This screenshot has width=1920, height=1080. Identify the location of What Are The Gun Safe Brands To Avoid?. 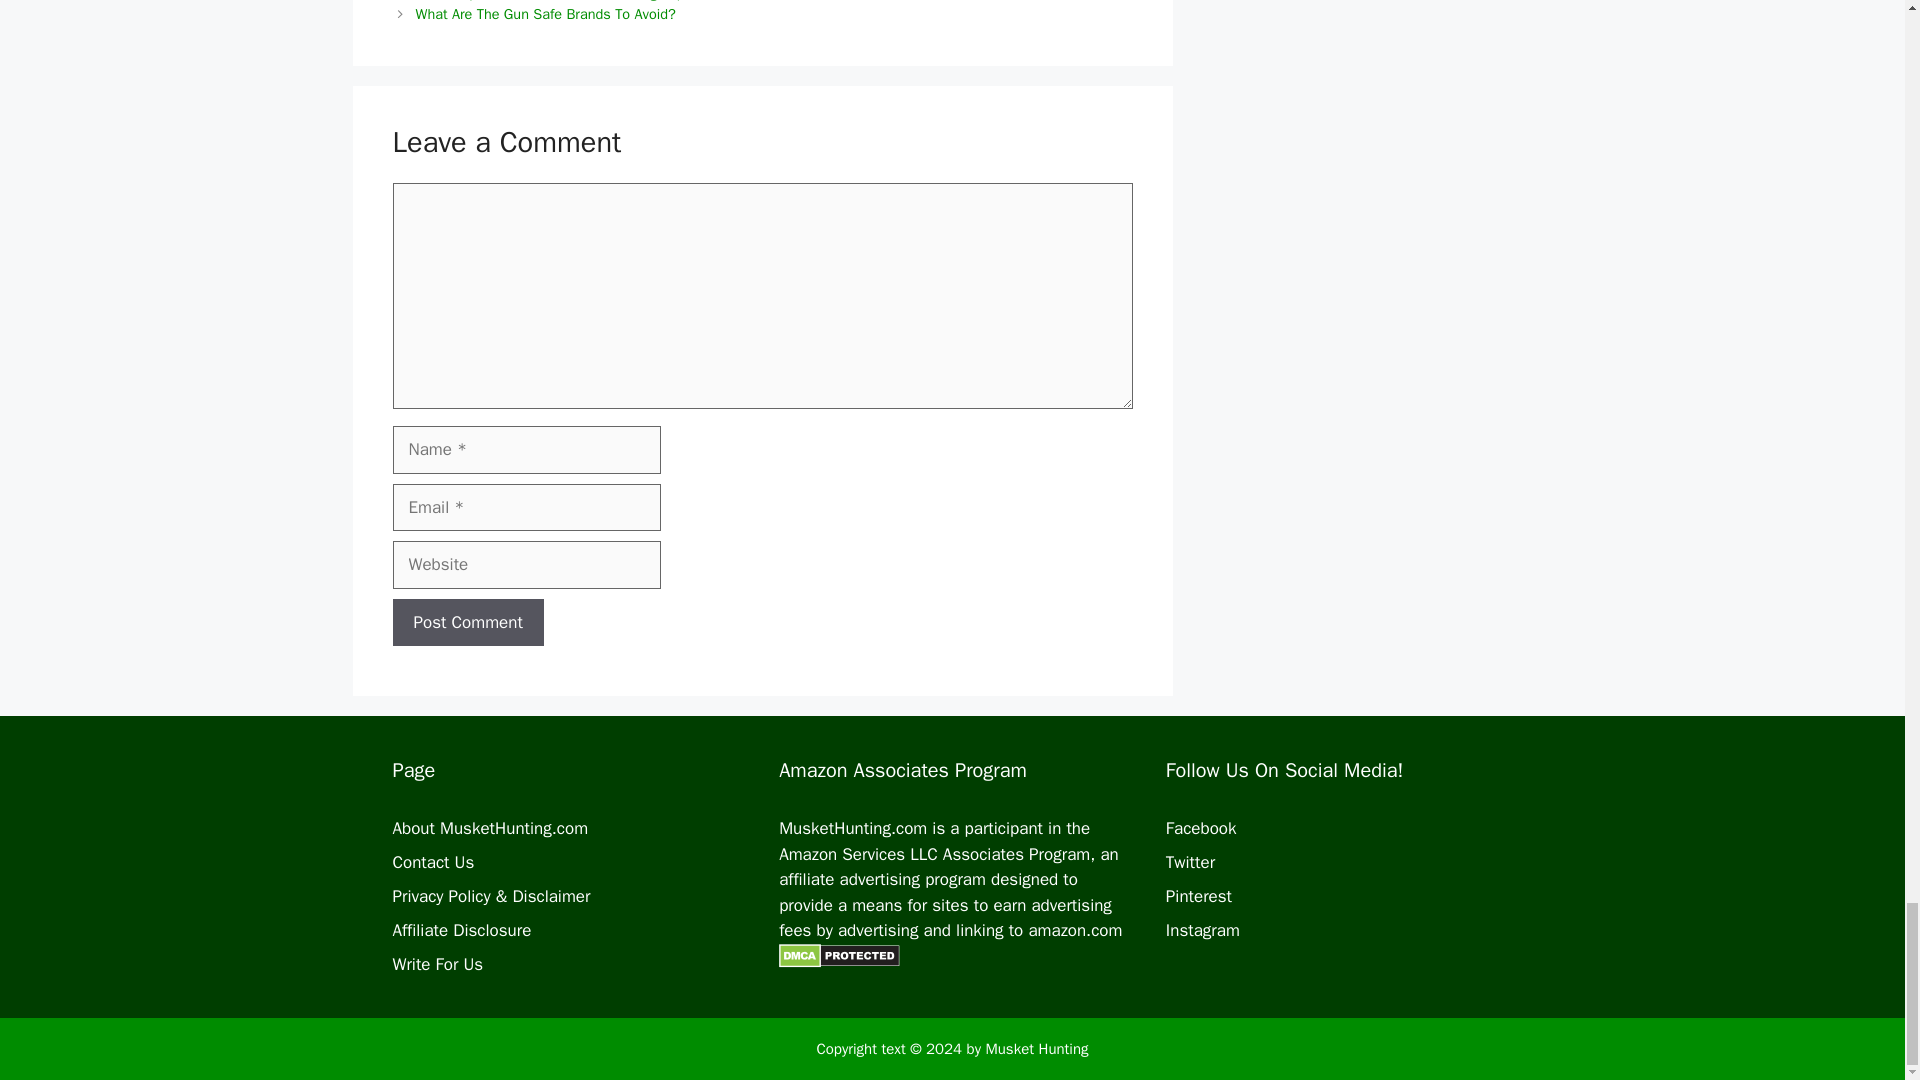
(546, 14).